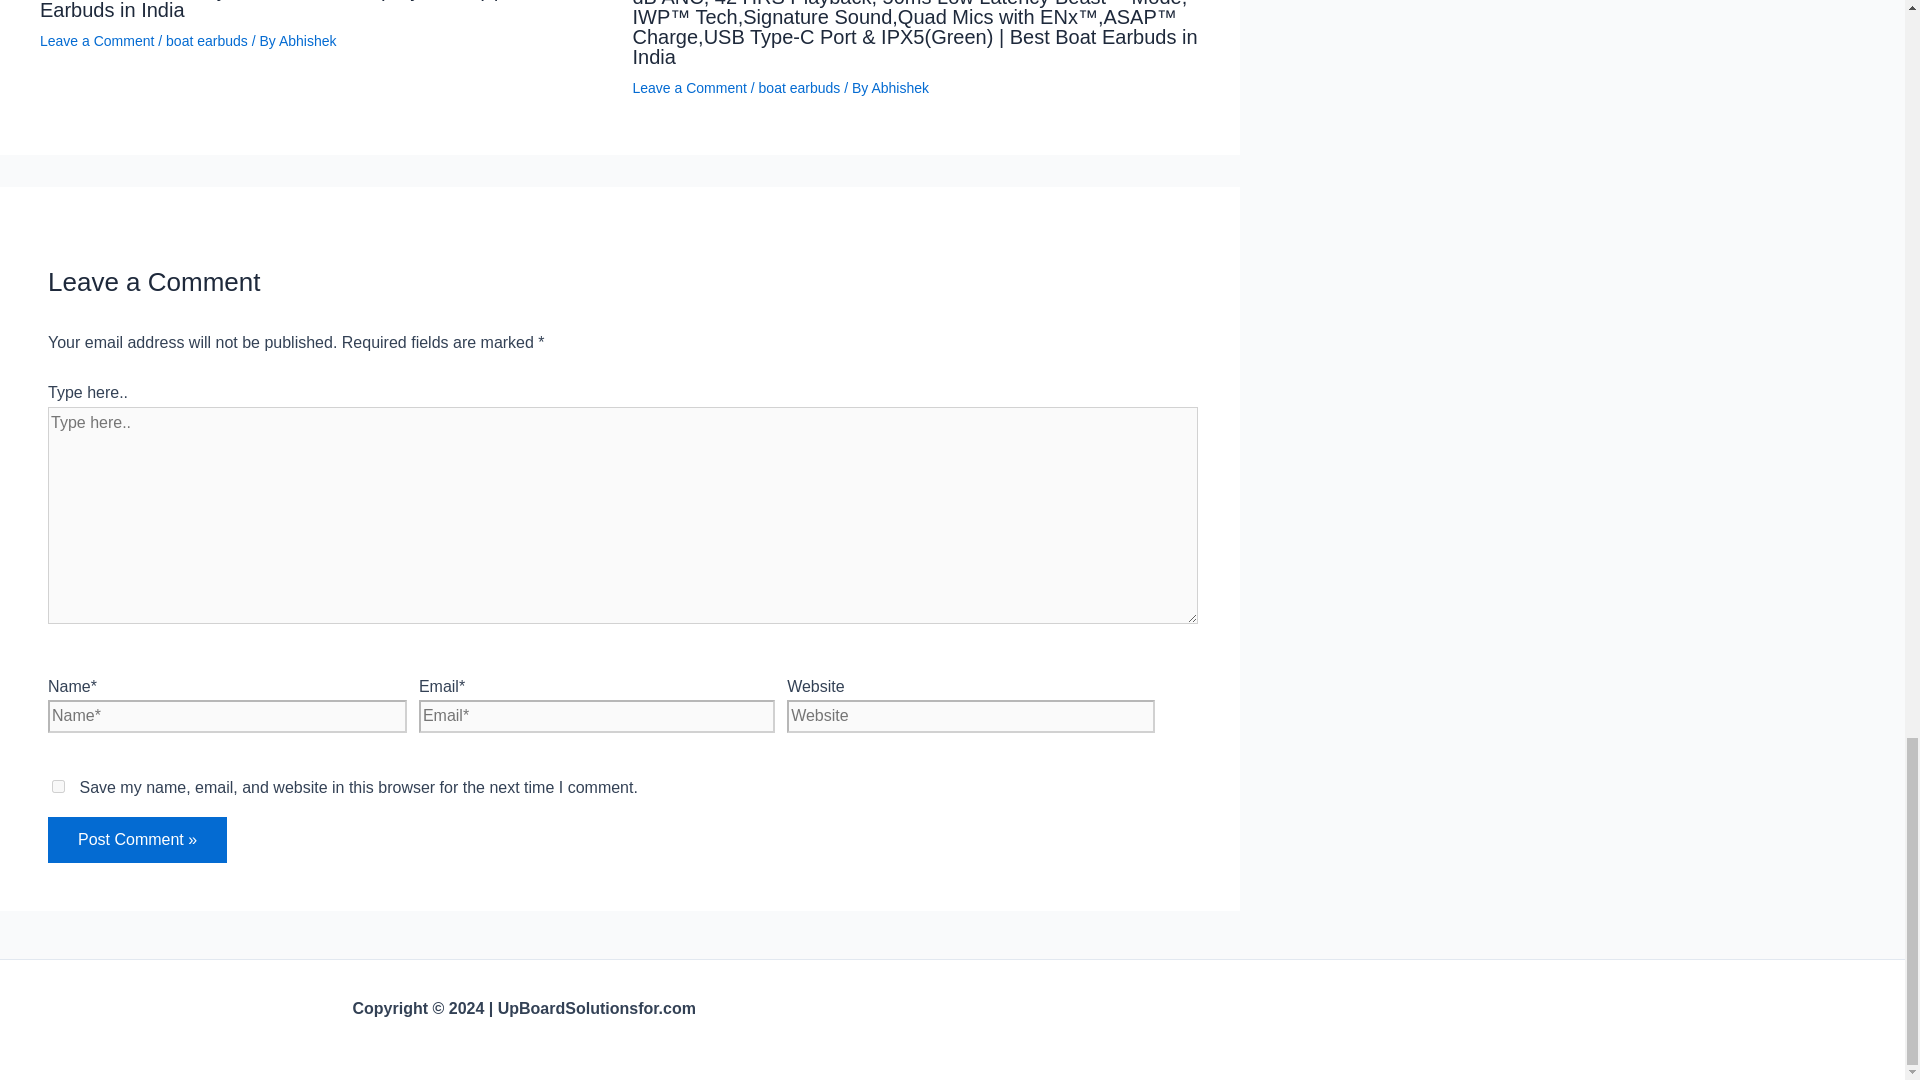  I want to click on View all posts by Abhishek, so click(900, 88).